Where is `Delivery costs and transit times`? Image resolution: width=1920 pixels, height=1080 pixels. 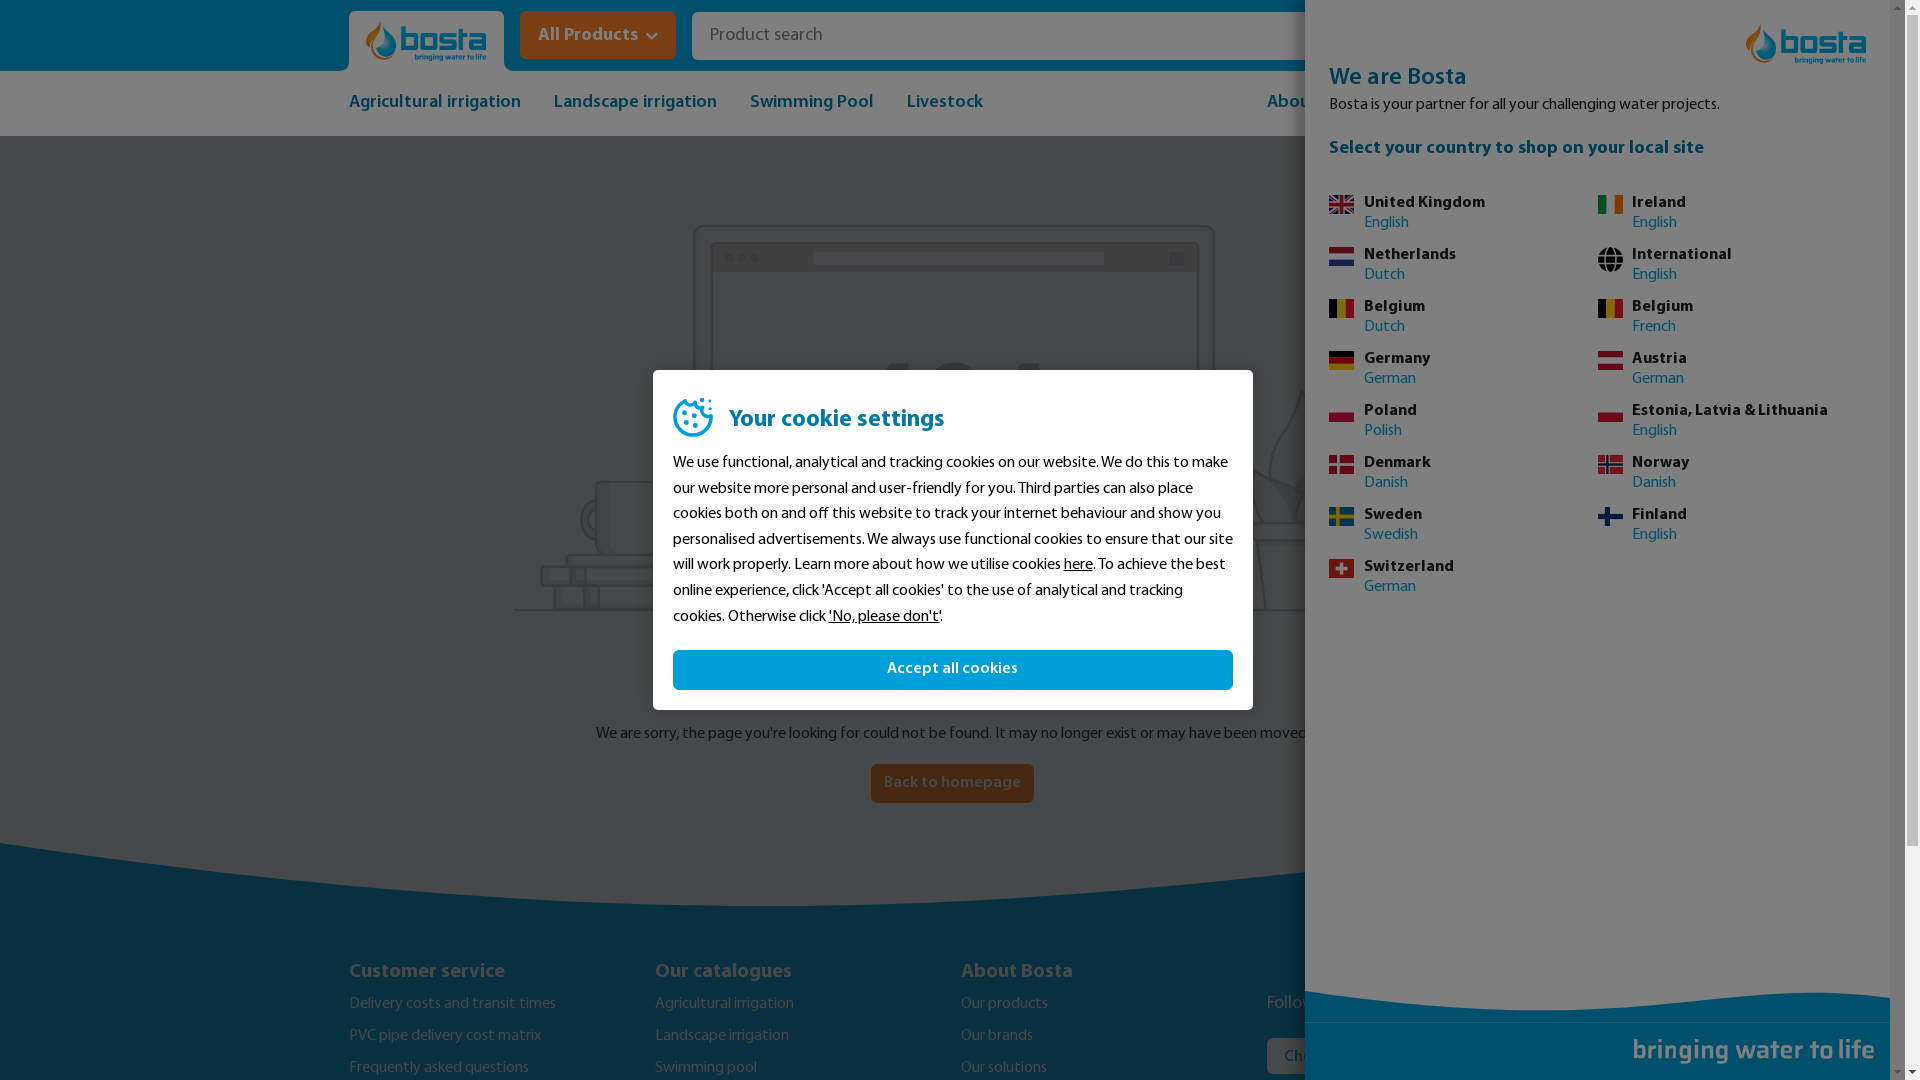 Delivery costs and transit times is located at coordinates (452, 1004).